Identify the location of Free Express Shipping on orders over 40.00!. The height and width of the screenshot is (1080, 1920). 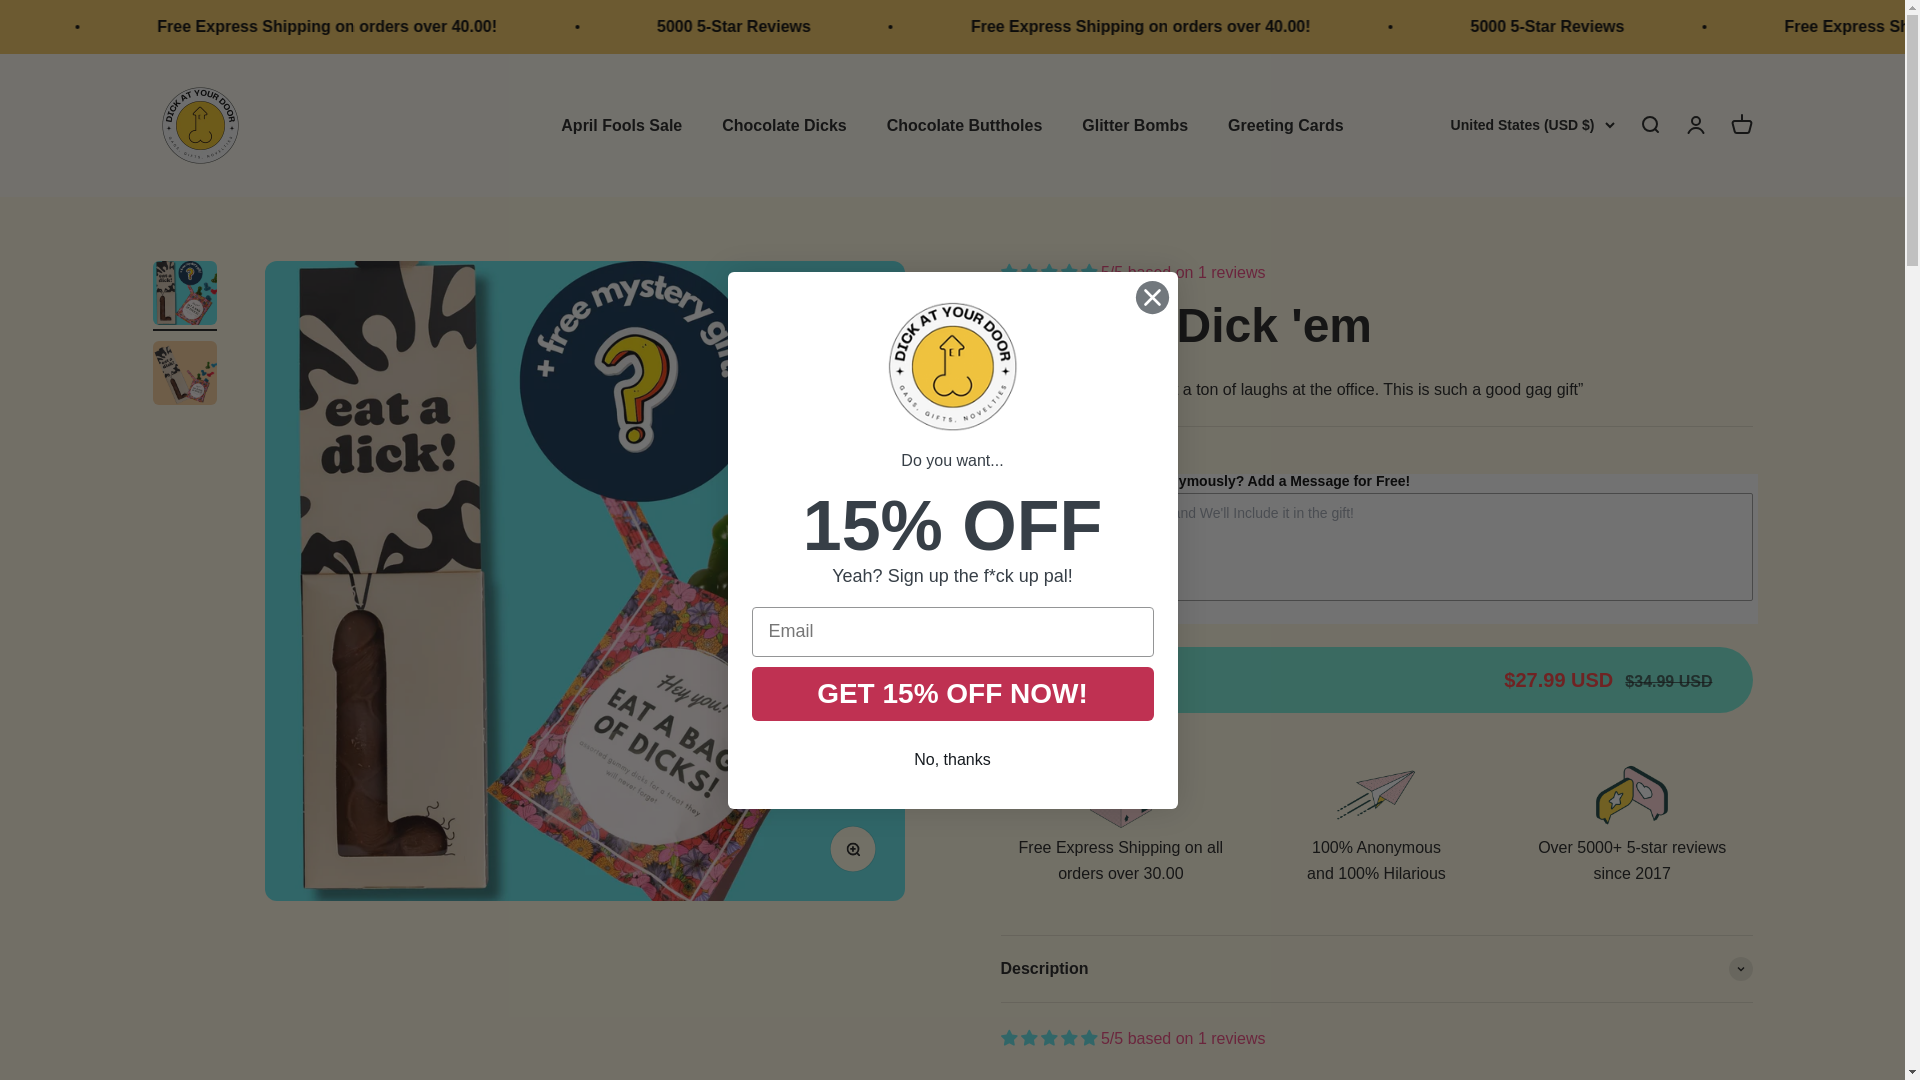
(1404, 26).